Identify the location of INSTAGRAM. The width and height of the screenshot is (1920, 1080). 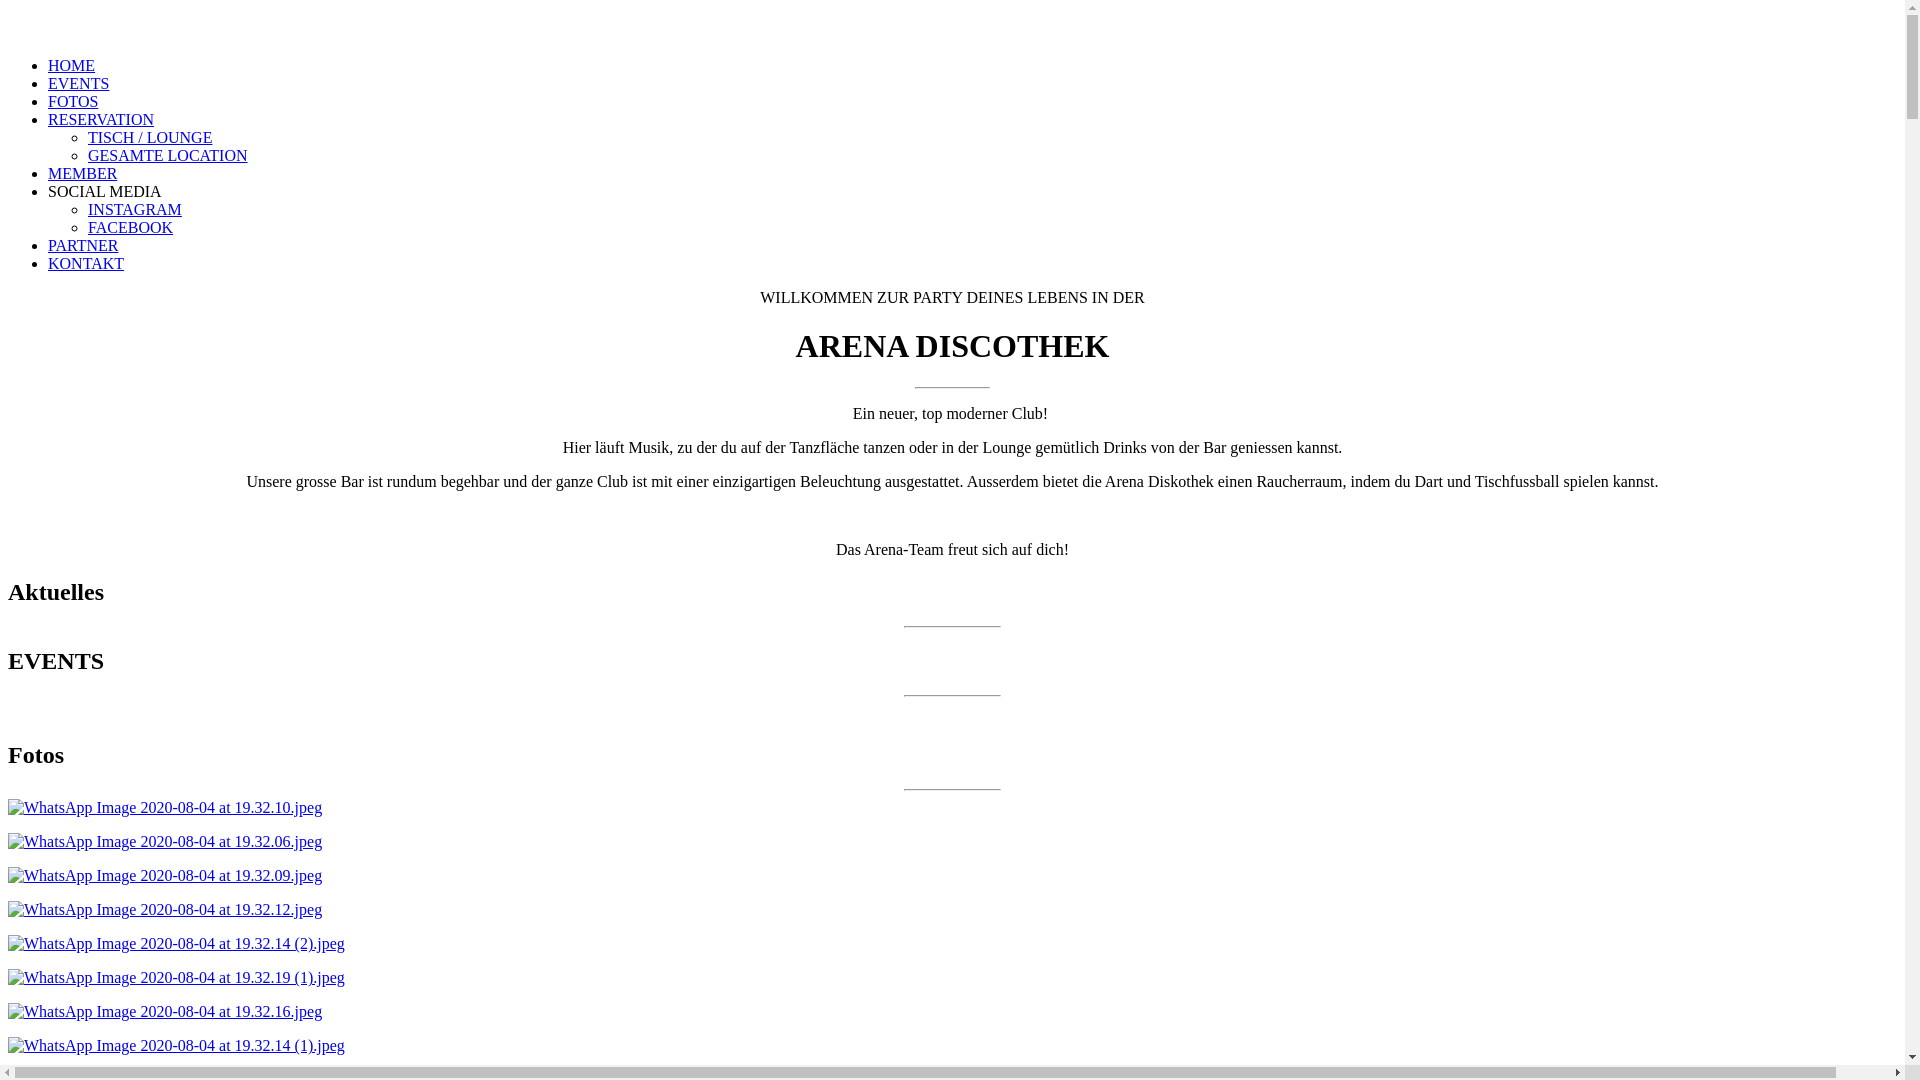
(135, 210).